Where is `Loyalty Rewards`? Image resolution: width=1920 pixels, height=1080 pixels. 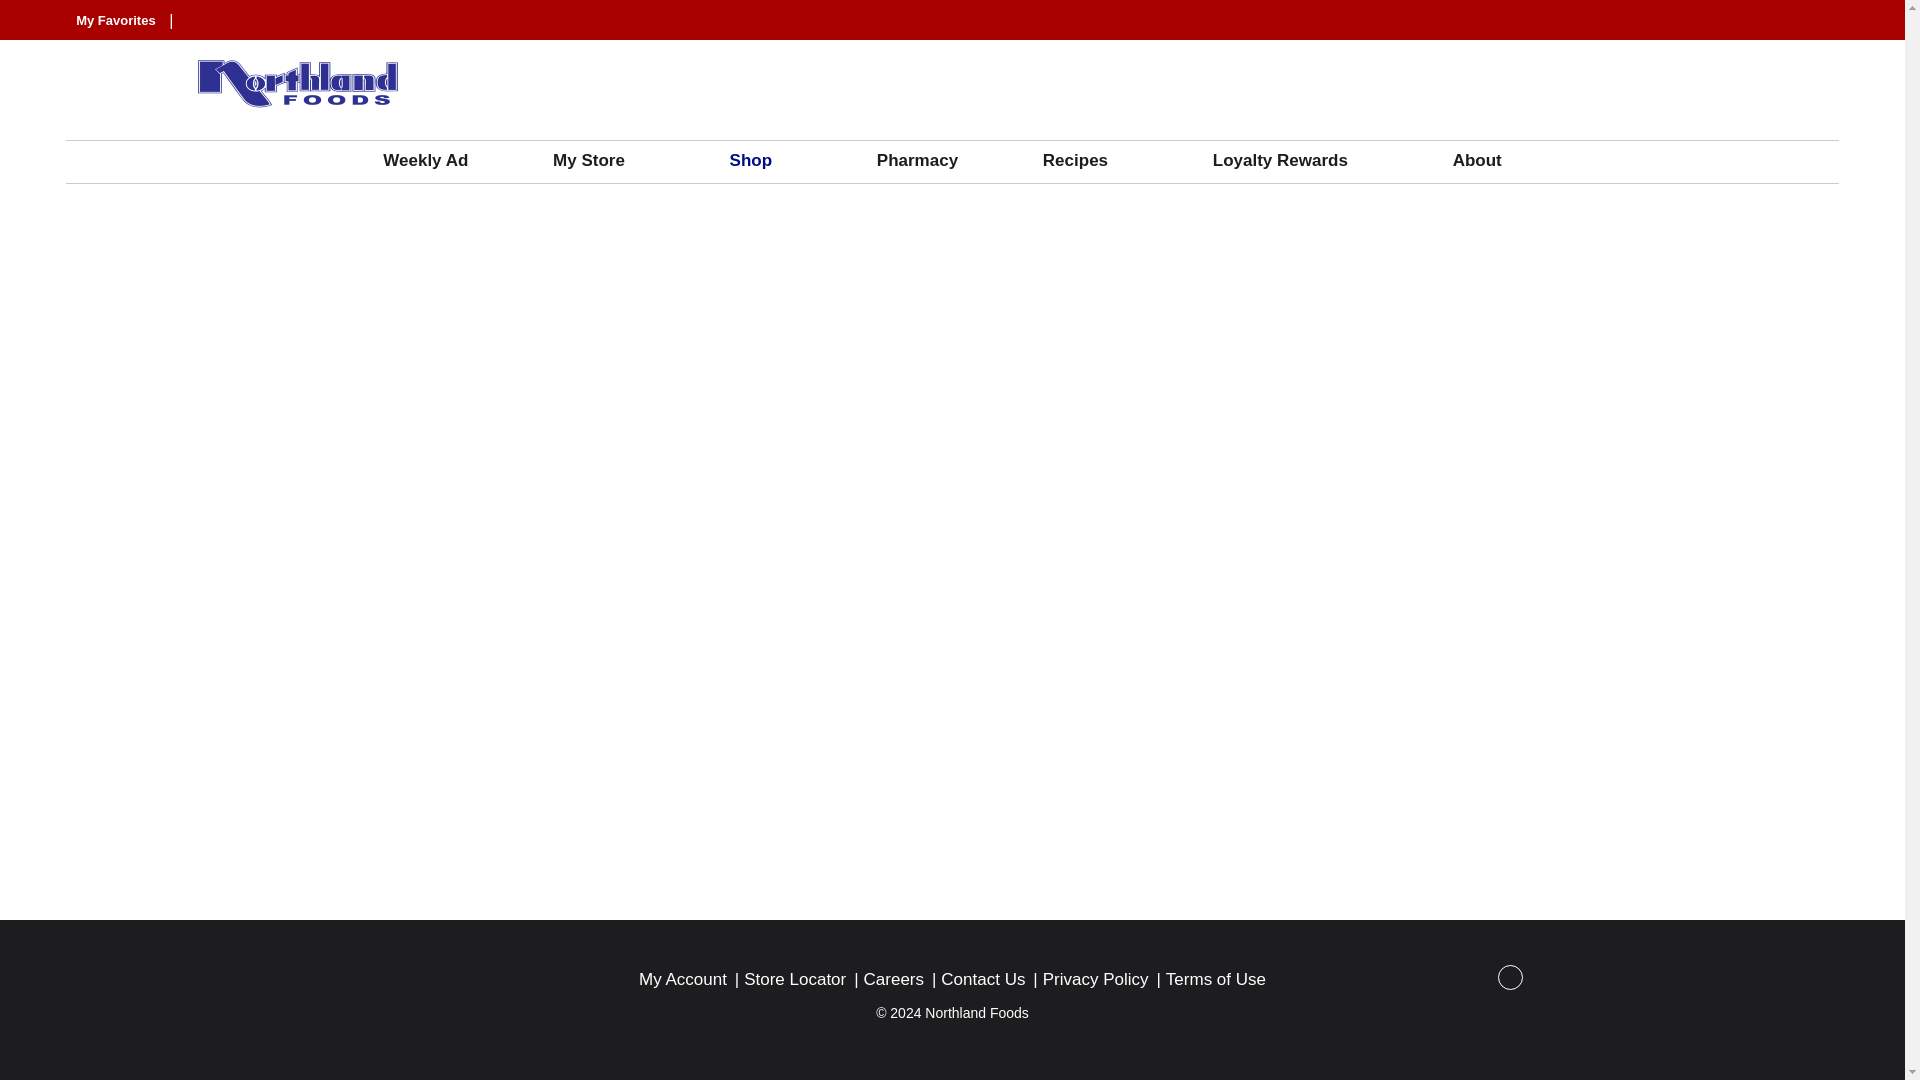 Loyalty Rewards is located at coordinates (1300, 161).